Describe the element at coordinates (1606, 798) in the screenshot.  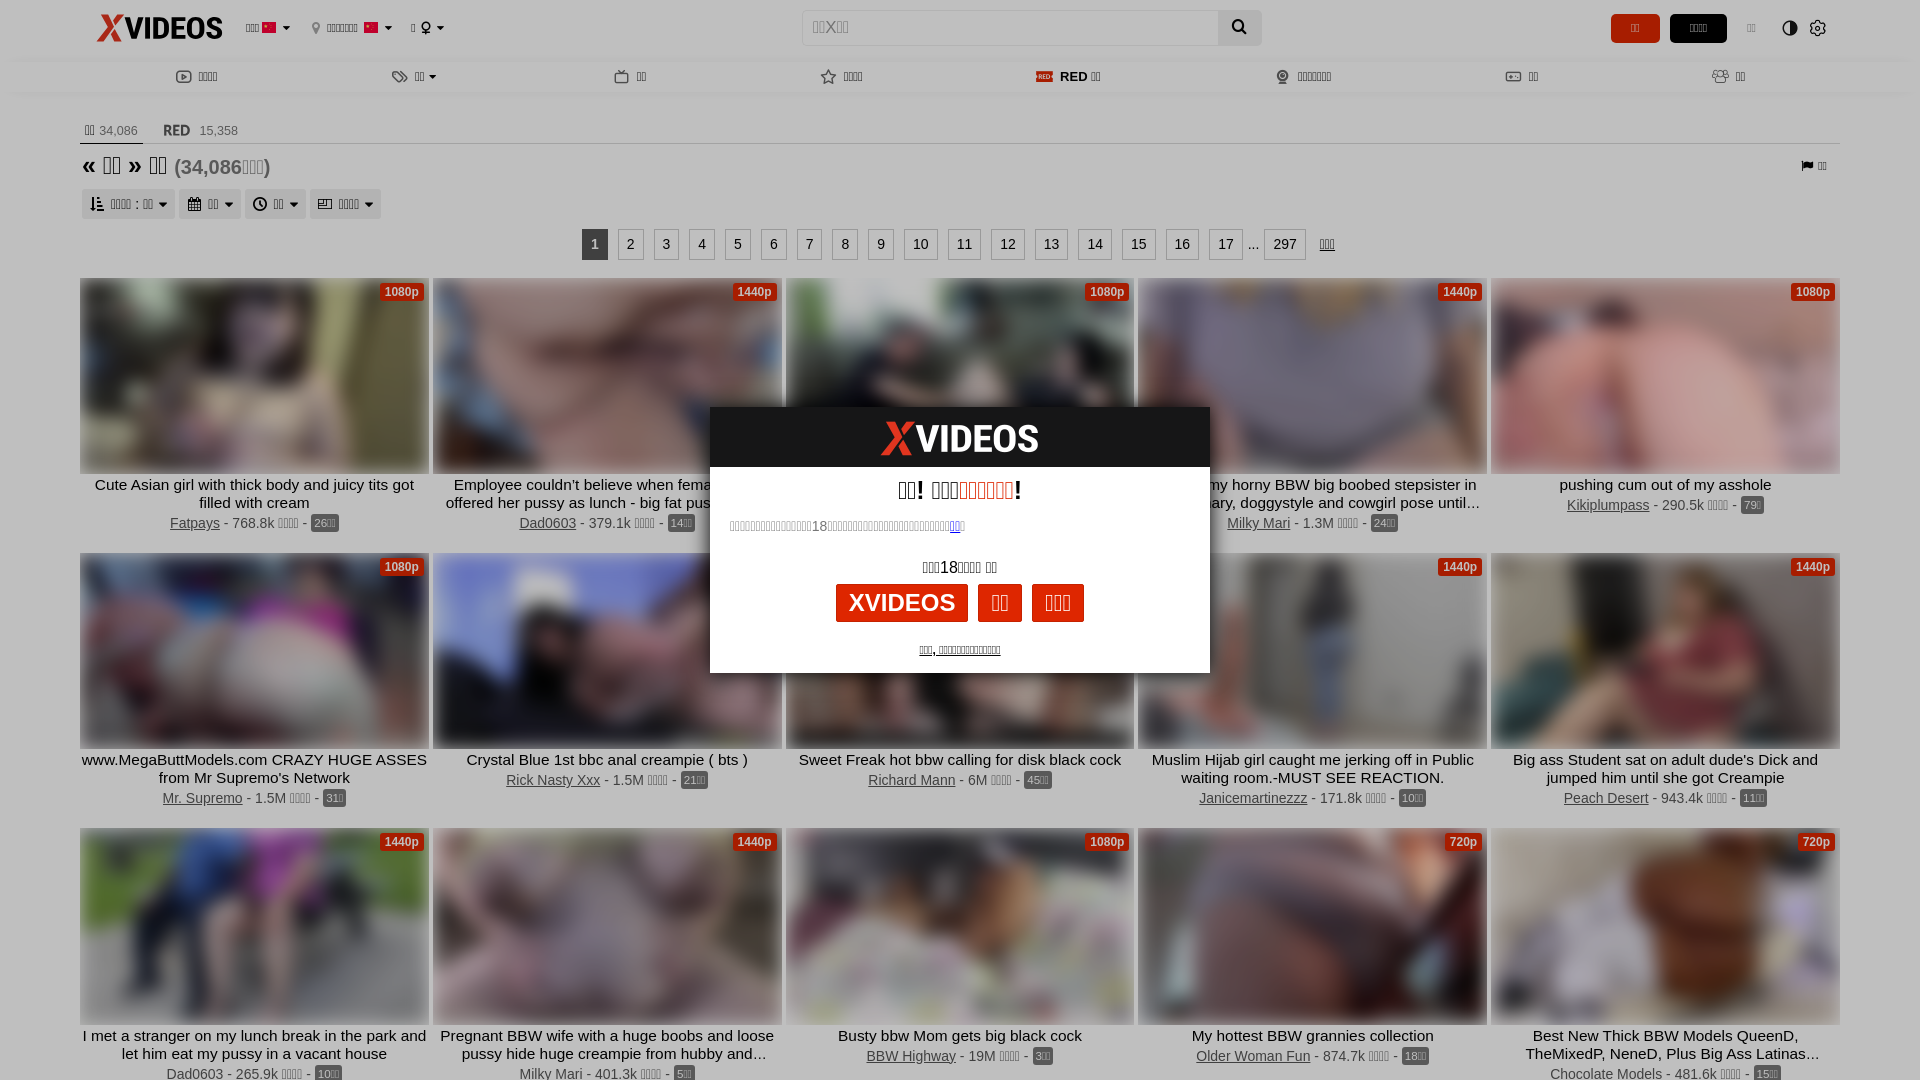
I see `Peach Desert` at that location.